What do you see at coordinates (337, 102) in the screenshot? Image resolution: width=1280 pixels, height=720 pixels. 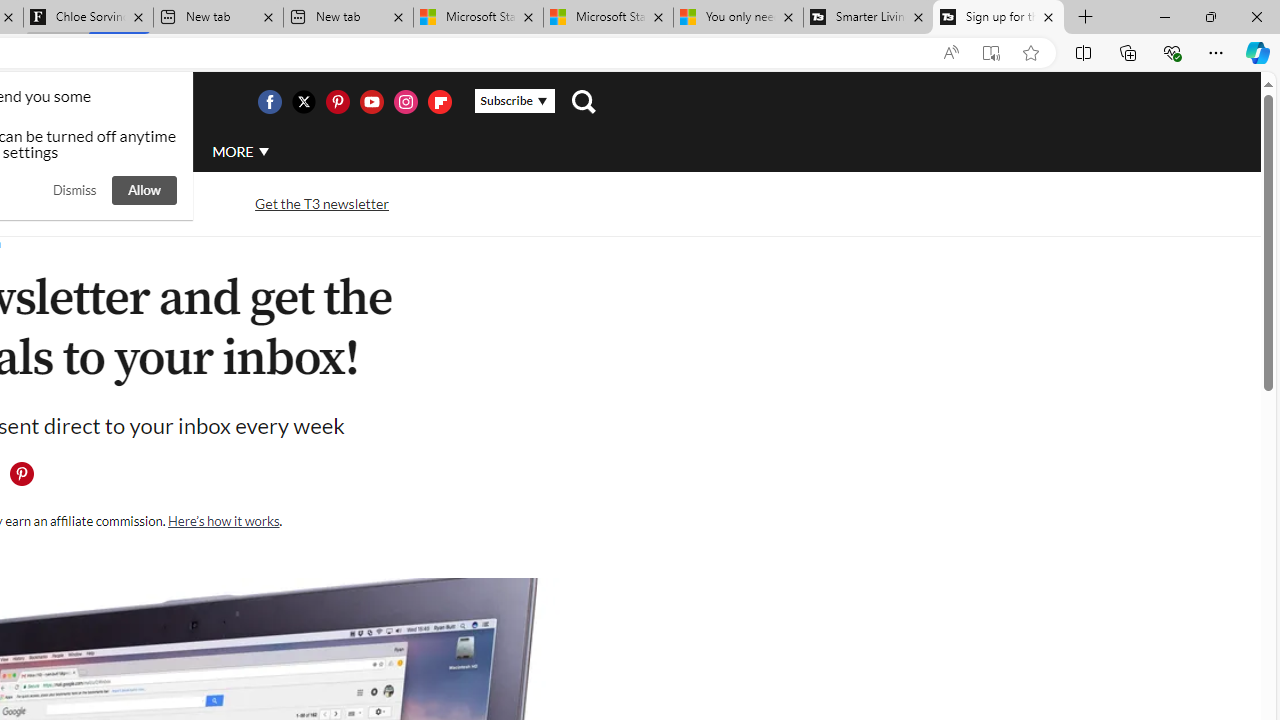 I see `Visit us on Pintrest` at bounding box center [337, 102].